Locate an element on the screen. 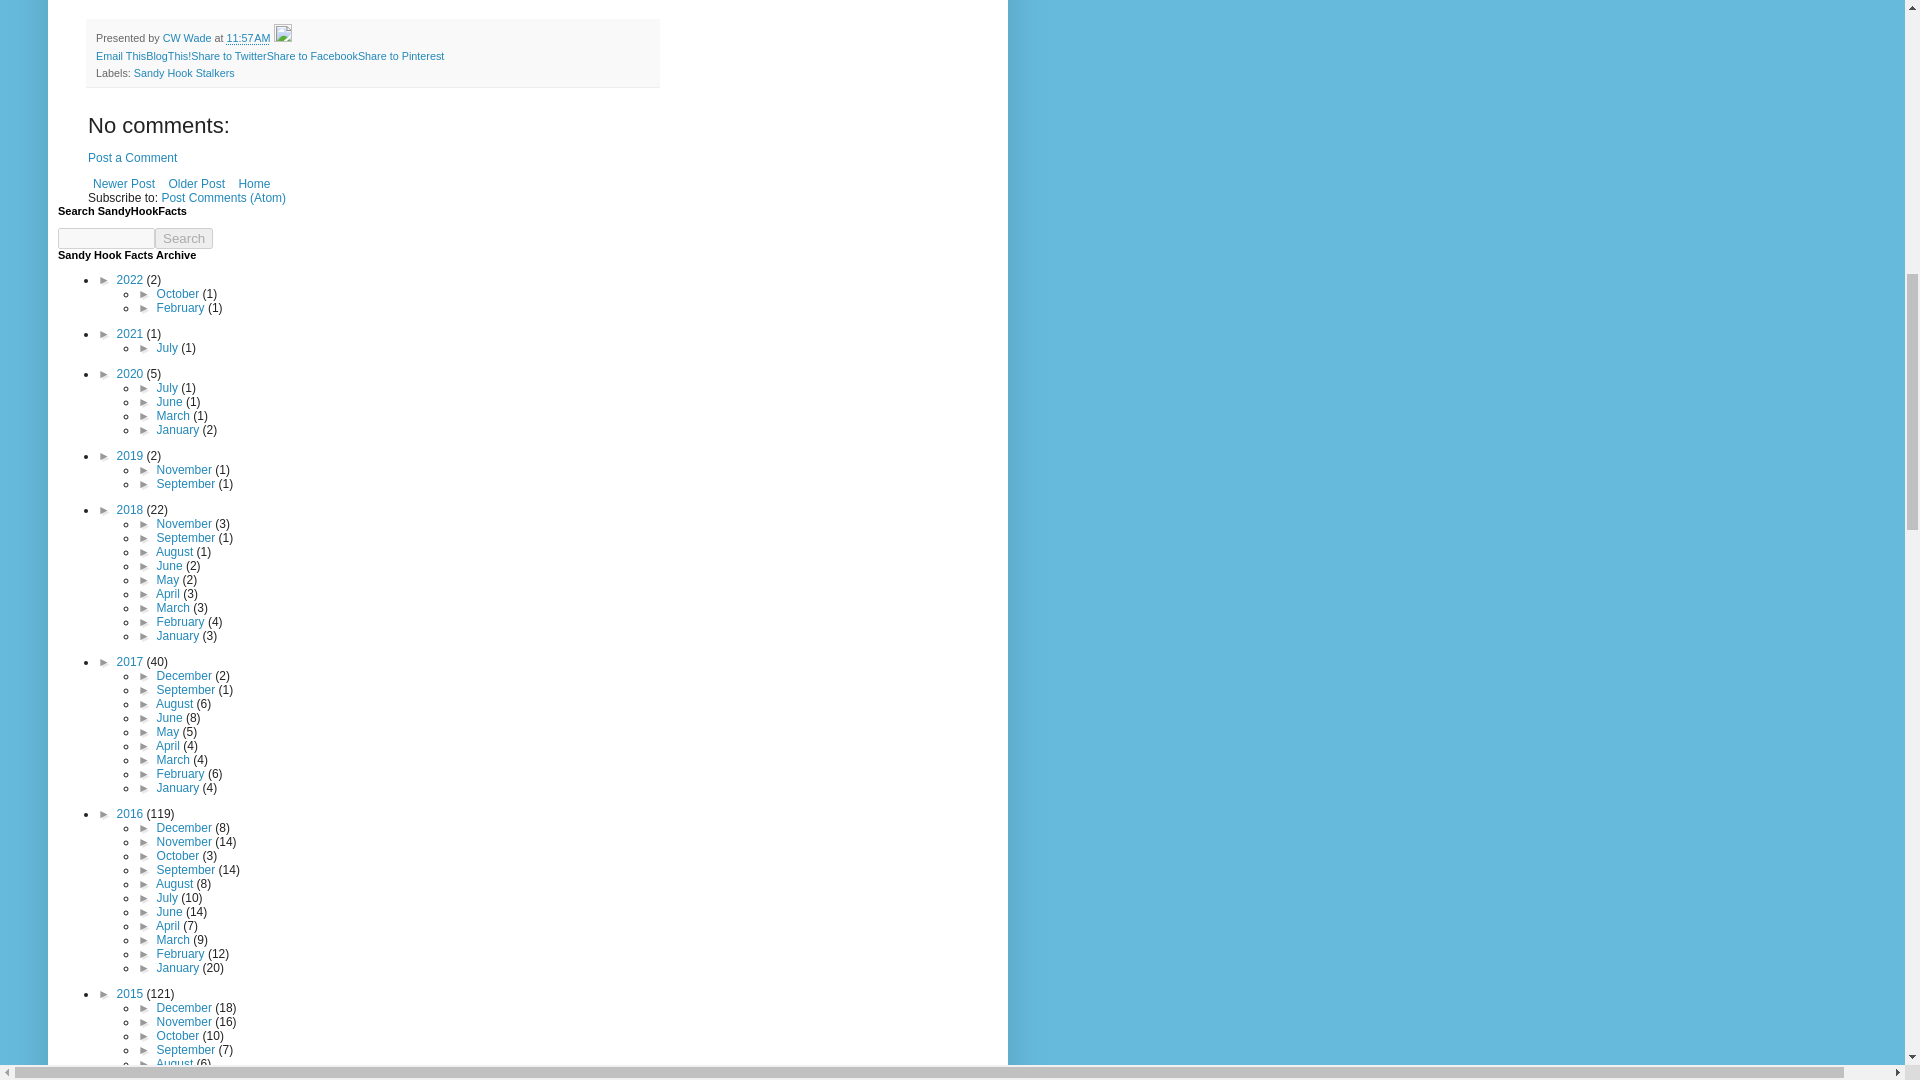  Edit Post is located at coordinates (282, 38).